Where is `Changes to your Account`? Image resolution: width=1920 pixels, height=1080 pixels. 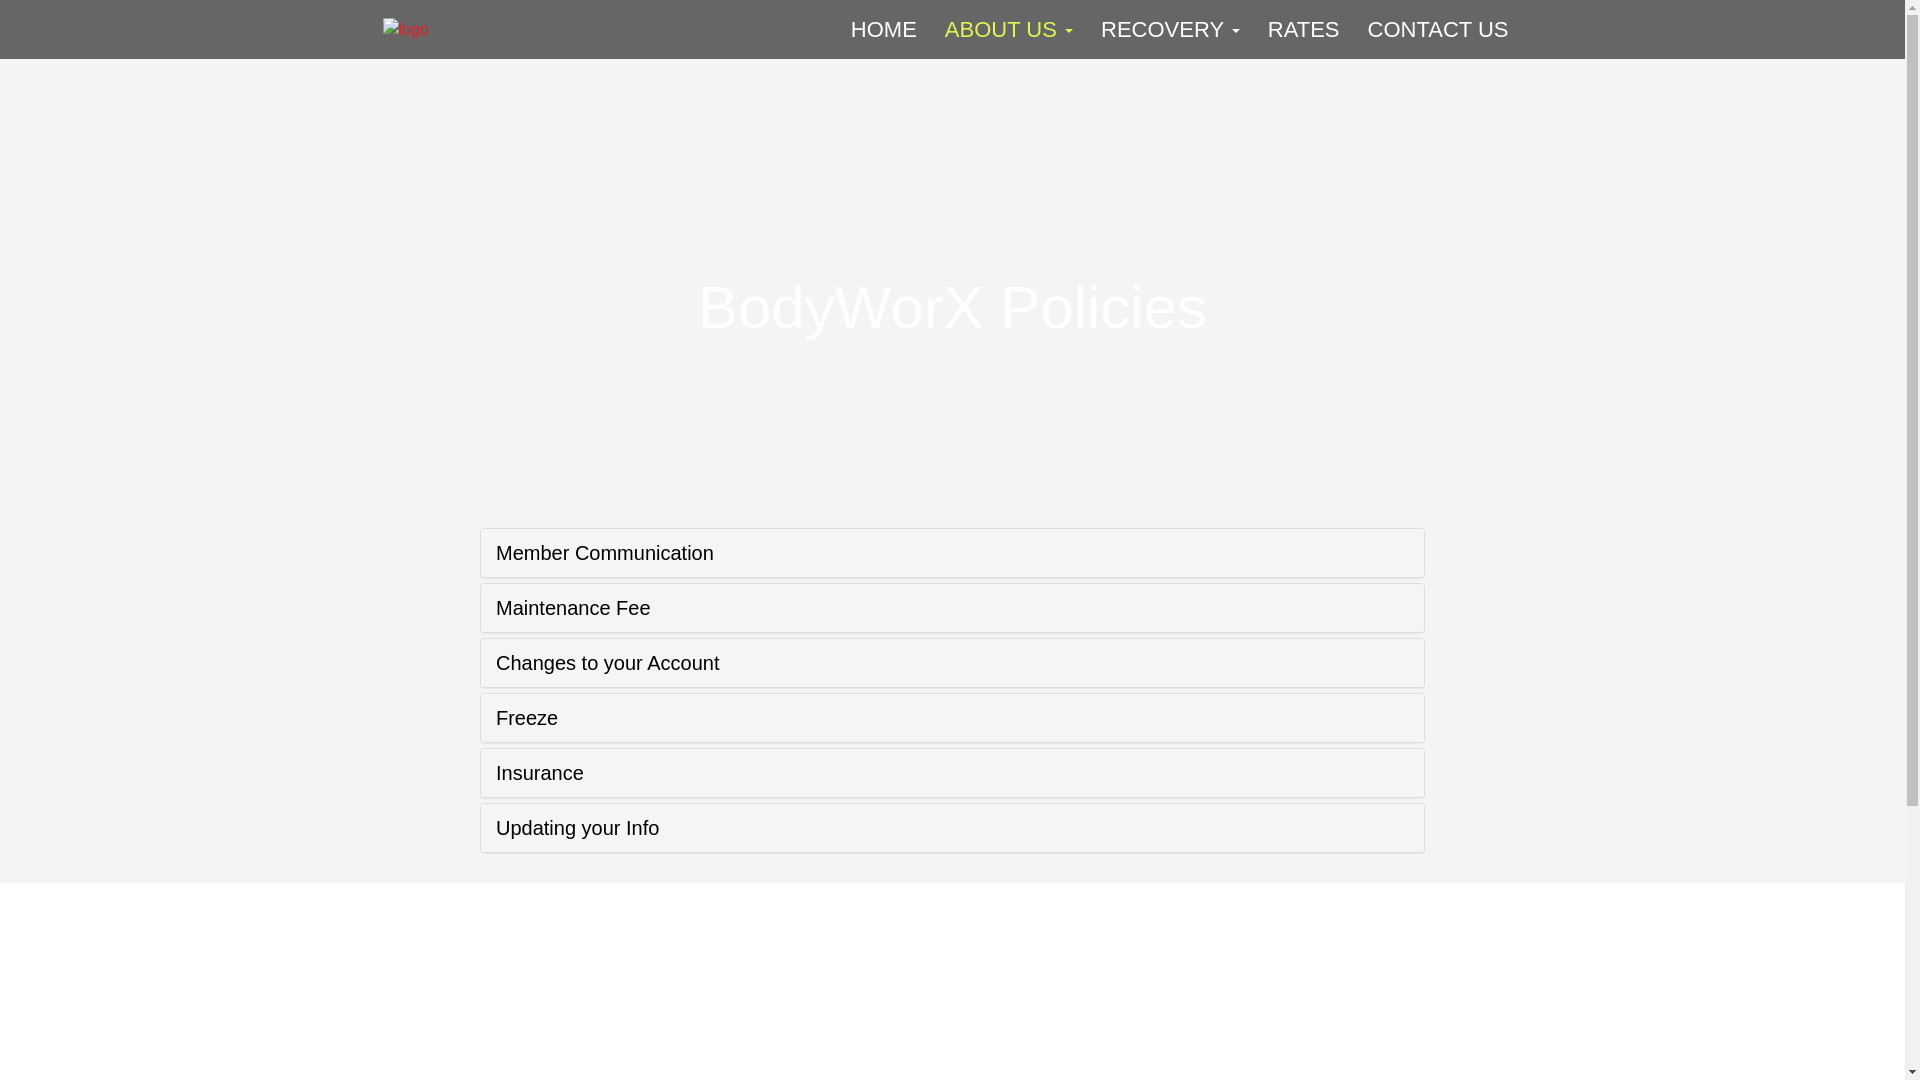
Changes to your Account is located at coordinates (606, 662).